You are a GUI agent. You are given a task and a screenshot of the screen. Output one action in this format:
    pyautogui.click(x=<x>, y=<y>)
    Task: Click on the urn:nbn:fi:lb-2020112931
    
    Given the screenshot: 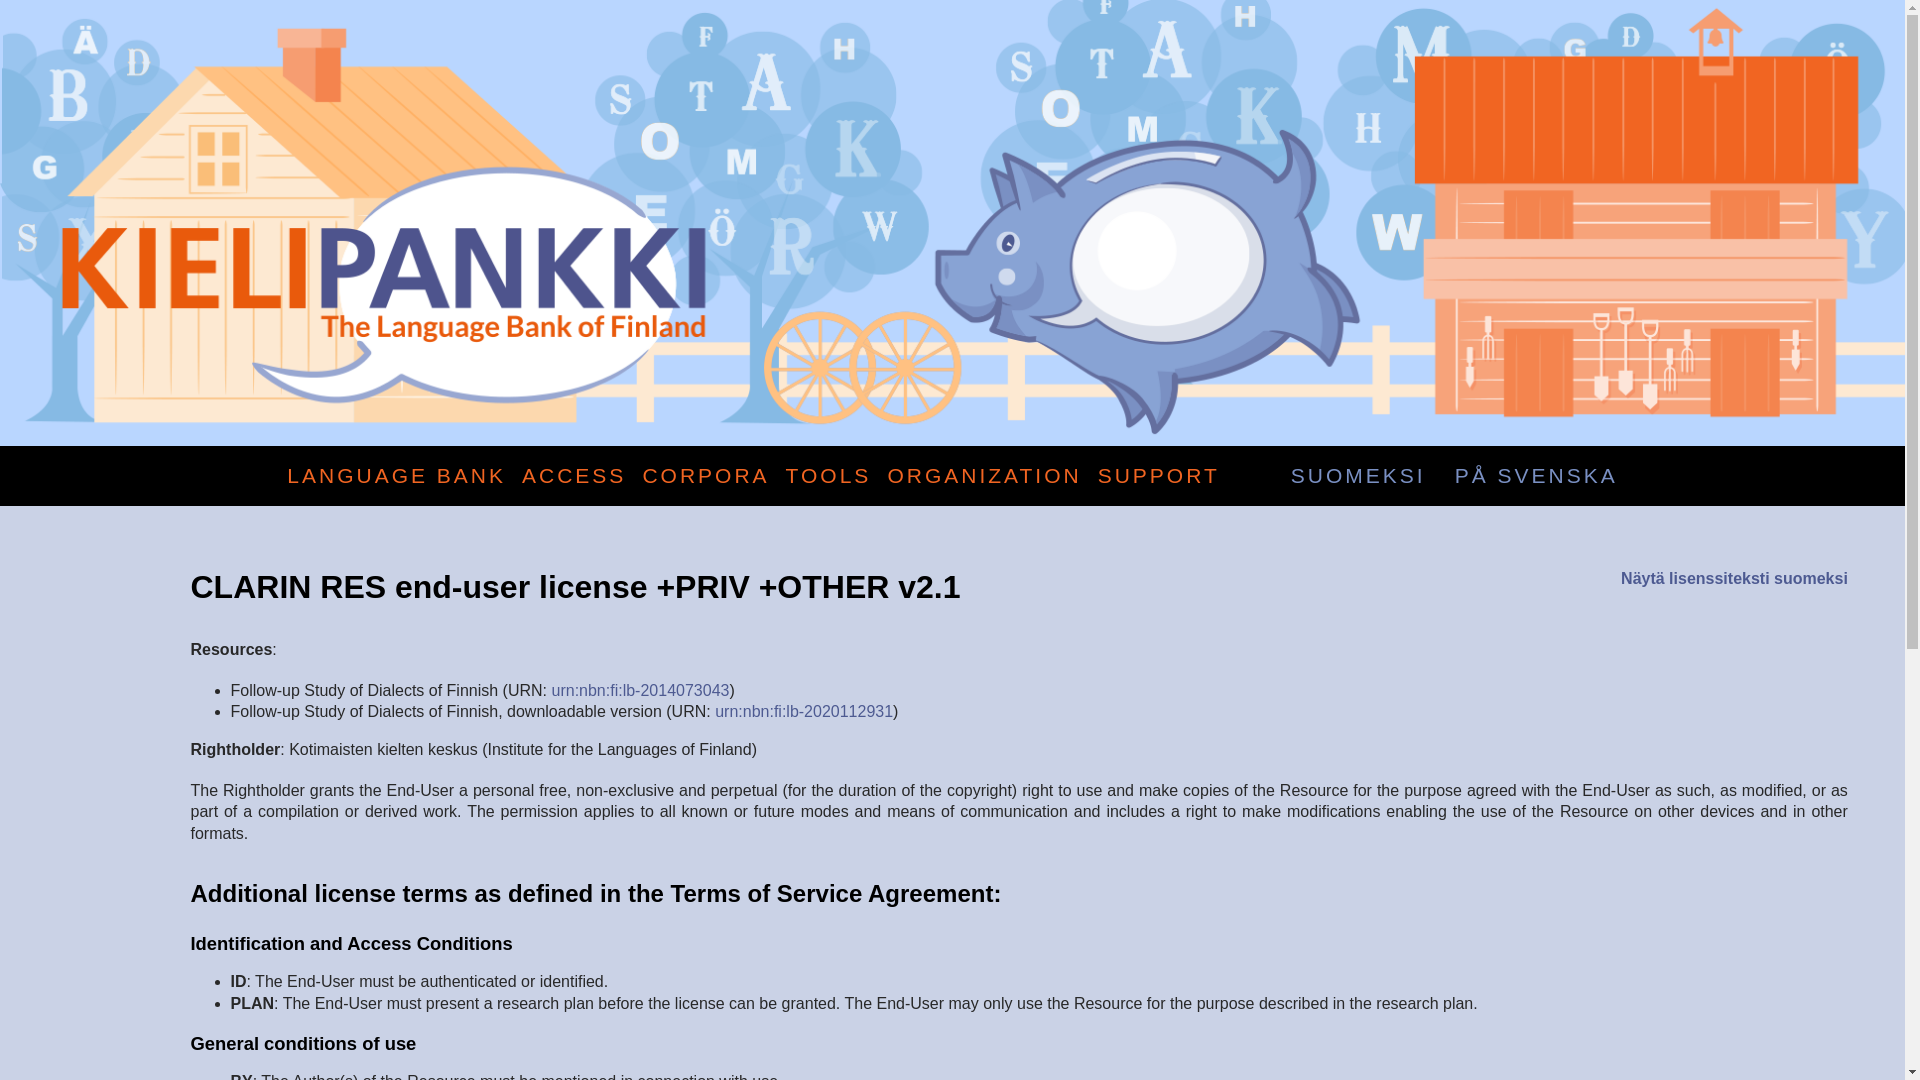 What is the action you would take?
    pyautogui.click(x=803, y=712)
    